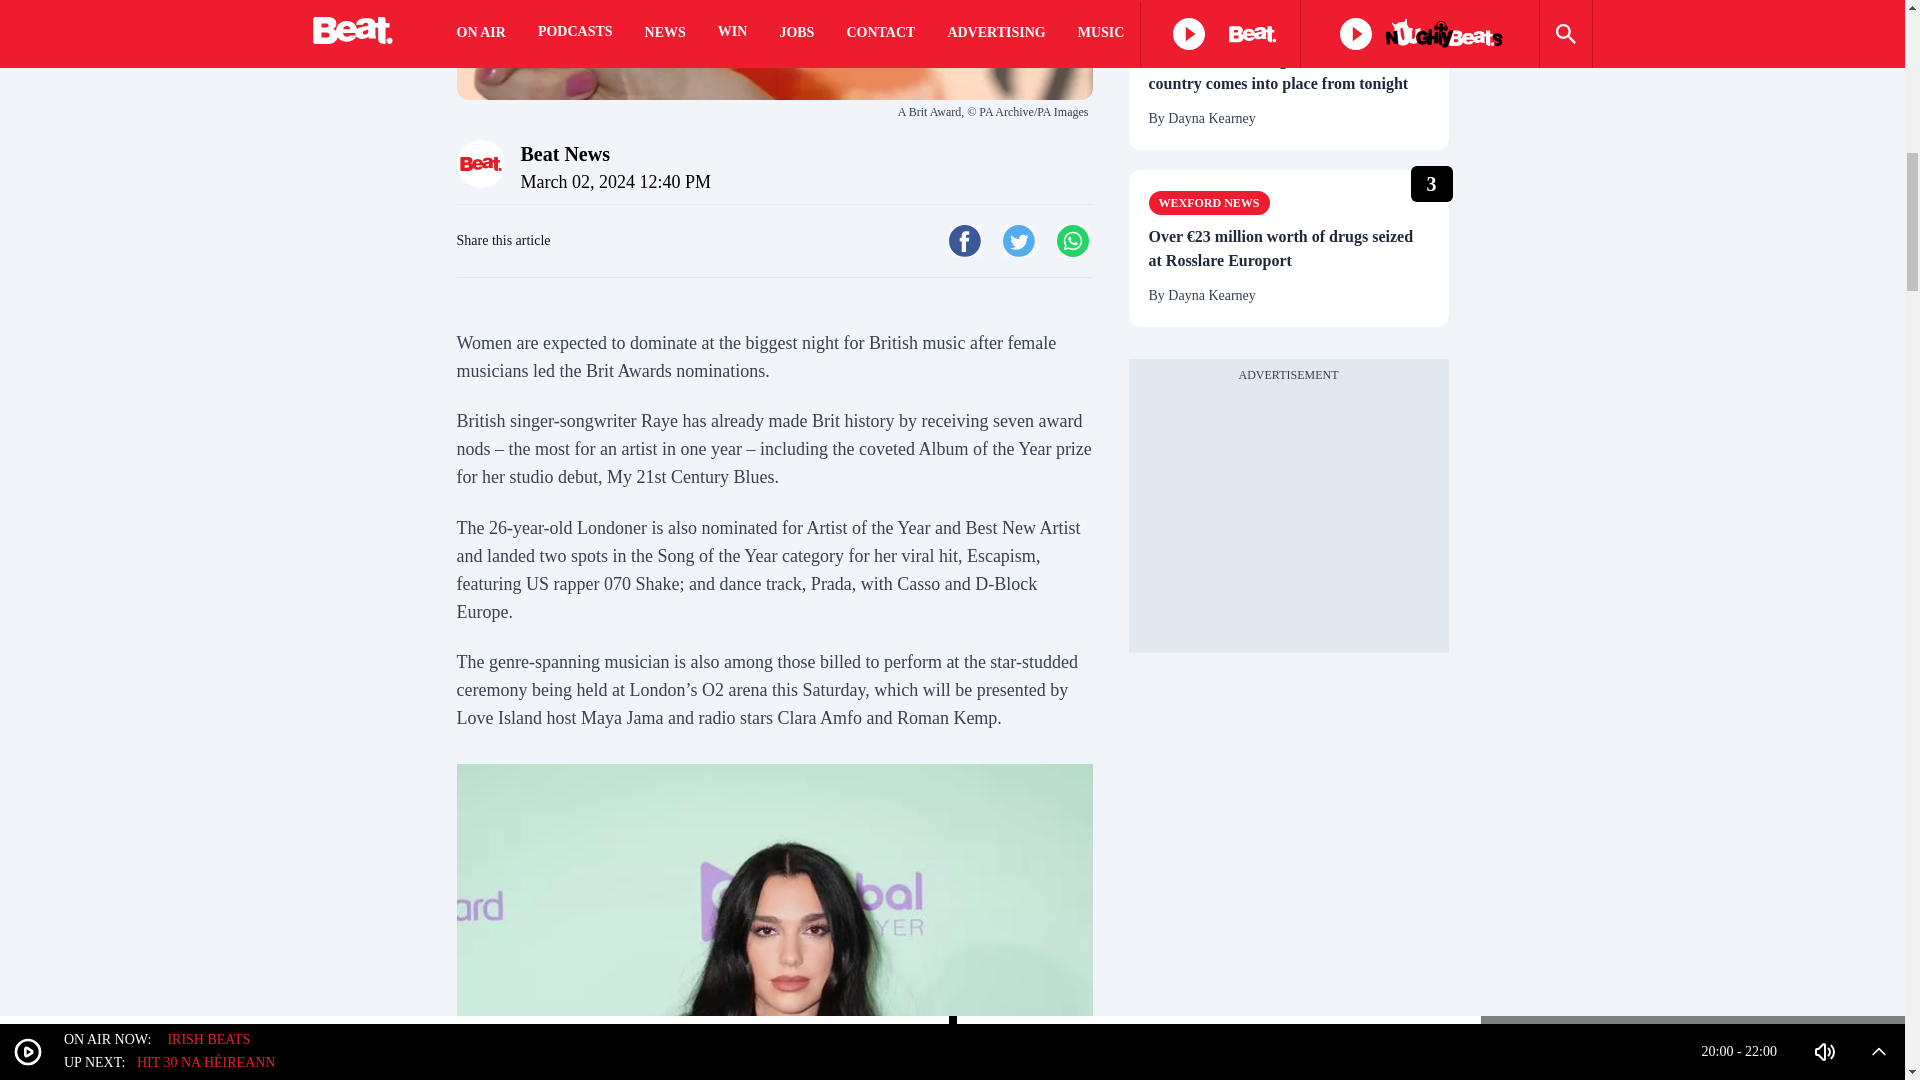 The width and height of the screenshot is (1920, 1080). Describe the element at coordinates (1176, 26) in the screenshot. I see `News` at that location.